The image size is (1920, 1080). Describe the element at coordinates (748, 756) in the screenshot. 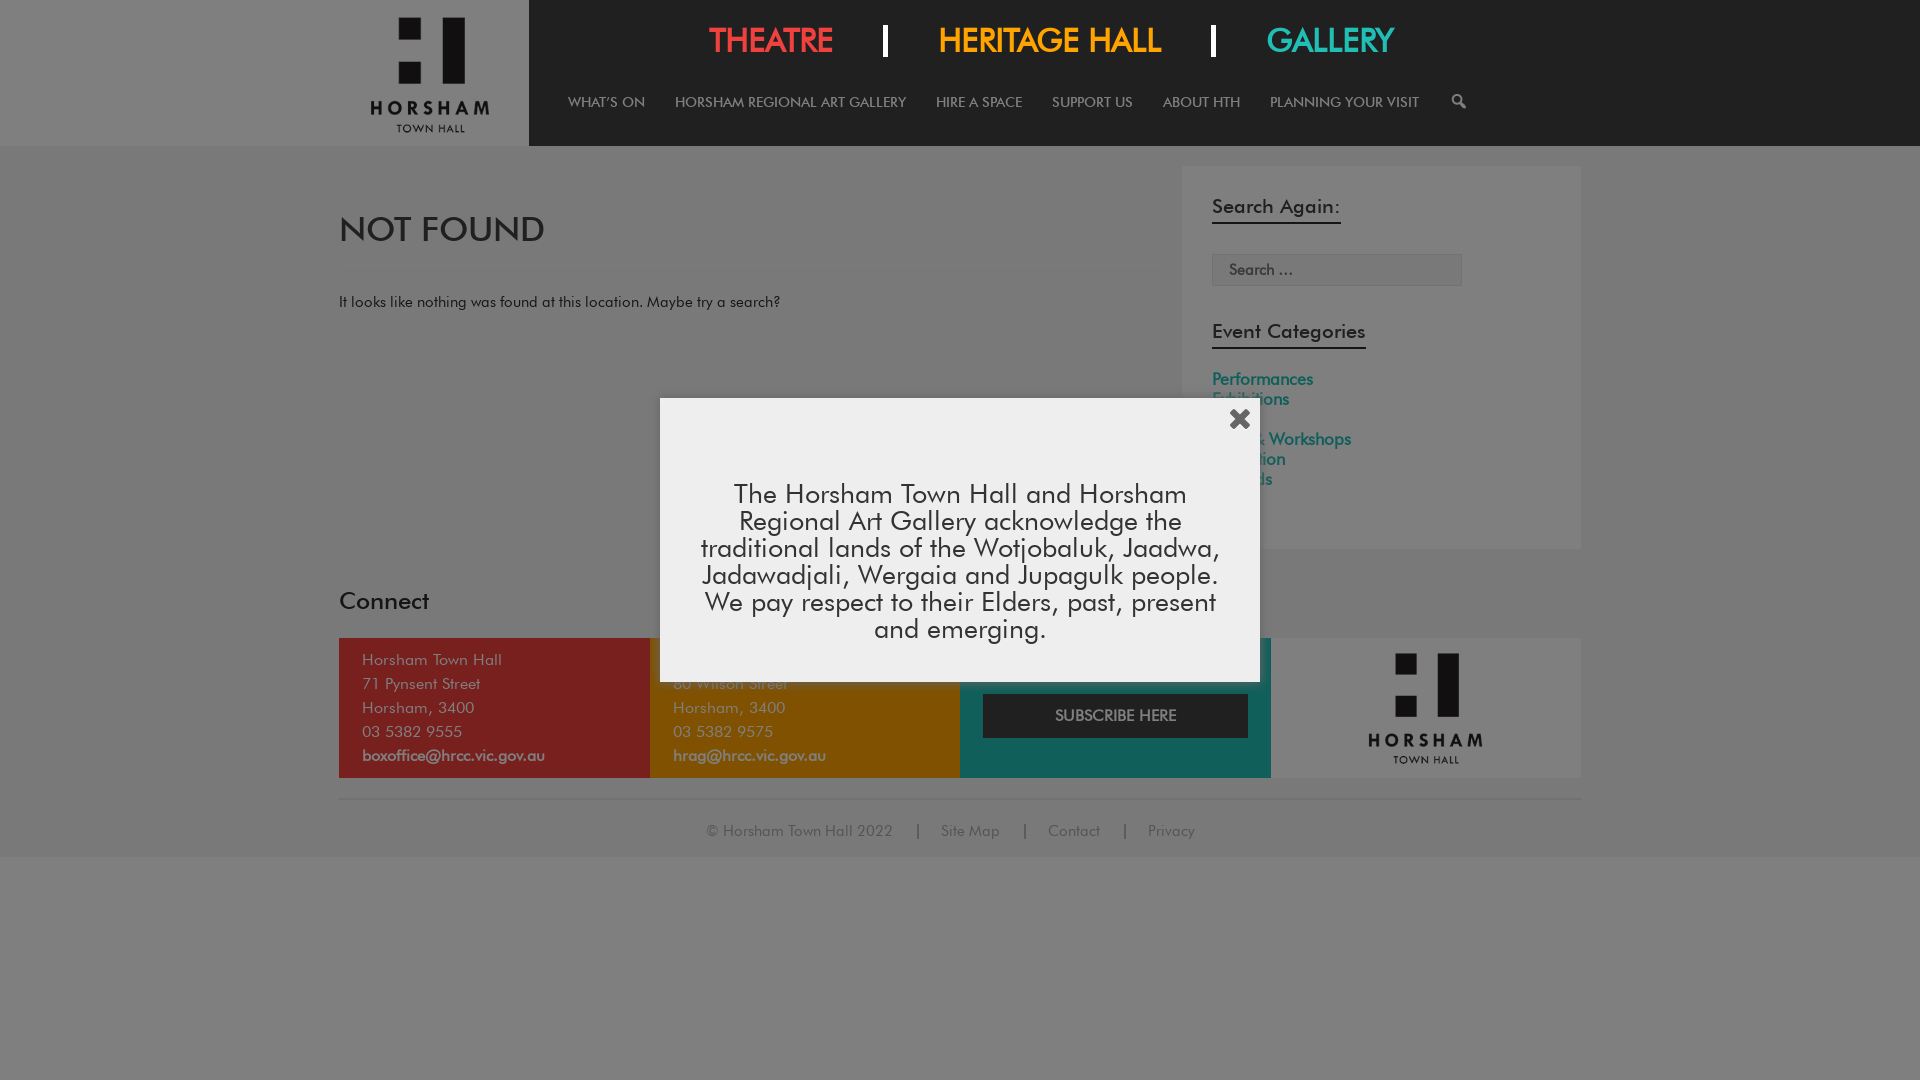

I see `hrag@hrcc.vic.gov.au` at that location.